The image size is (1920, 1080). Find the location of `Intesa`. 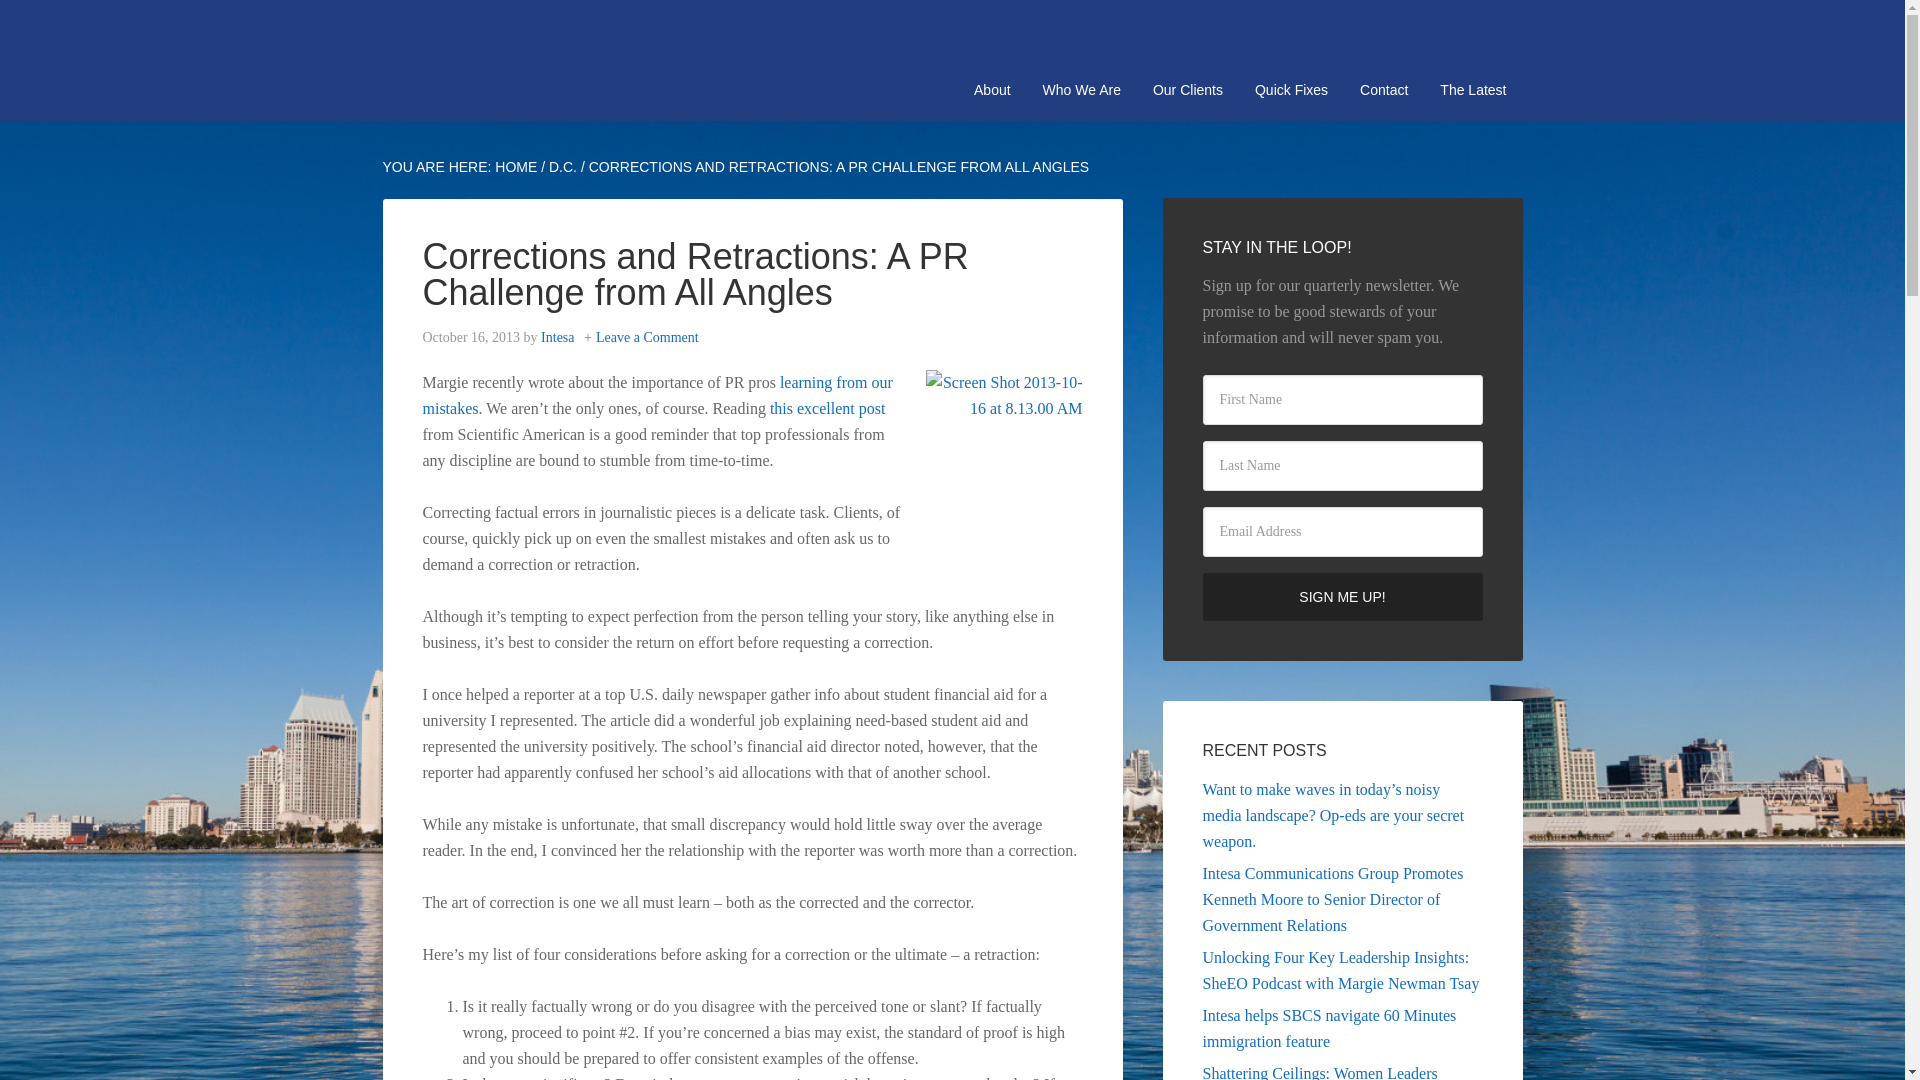

Intesa is located at coordinates (558, 337).